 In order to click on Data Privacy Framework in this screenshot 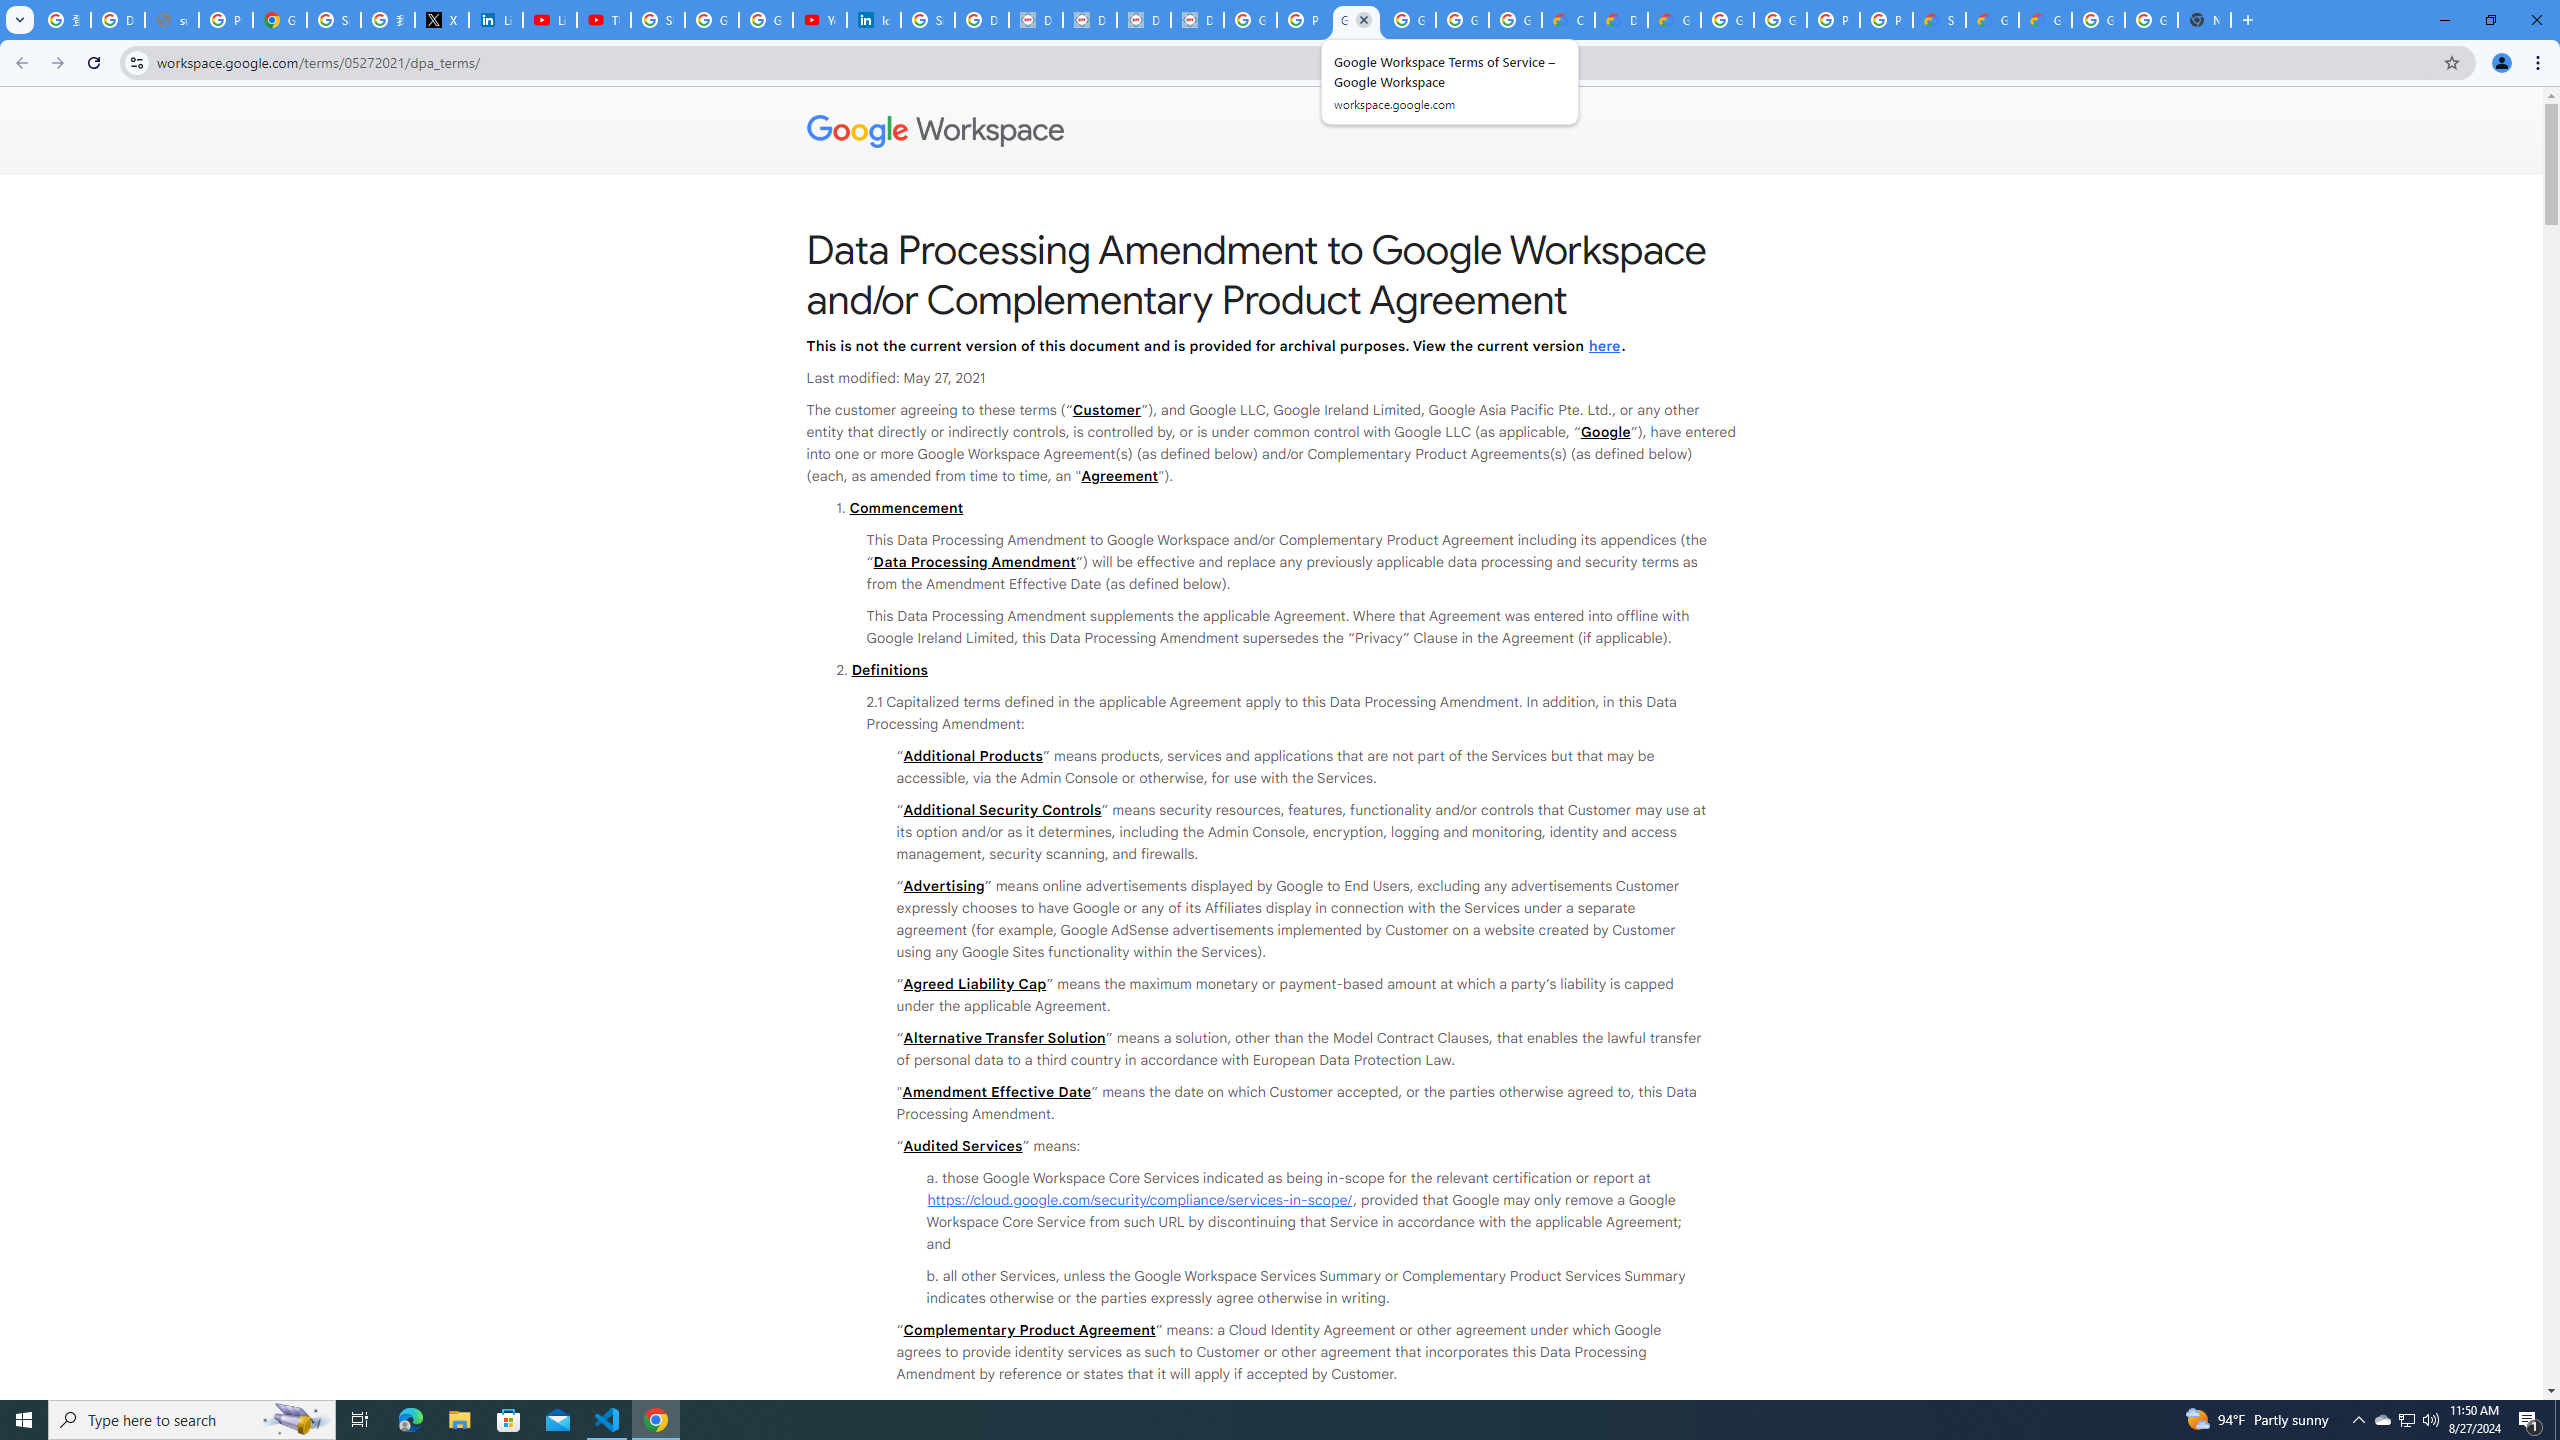, I will do `click(1036, 20)`.